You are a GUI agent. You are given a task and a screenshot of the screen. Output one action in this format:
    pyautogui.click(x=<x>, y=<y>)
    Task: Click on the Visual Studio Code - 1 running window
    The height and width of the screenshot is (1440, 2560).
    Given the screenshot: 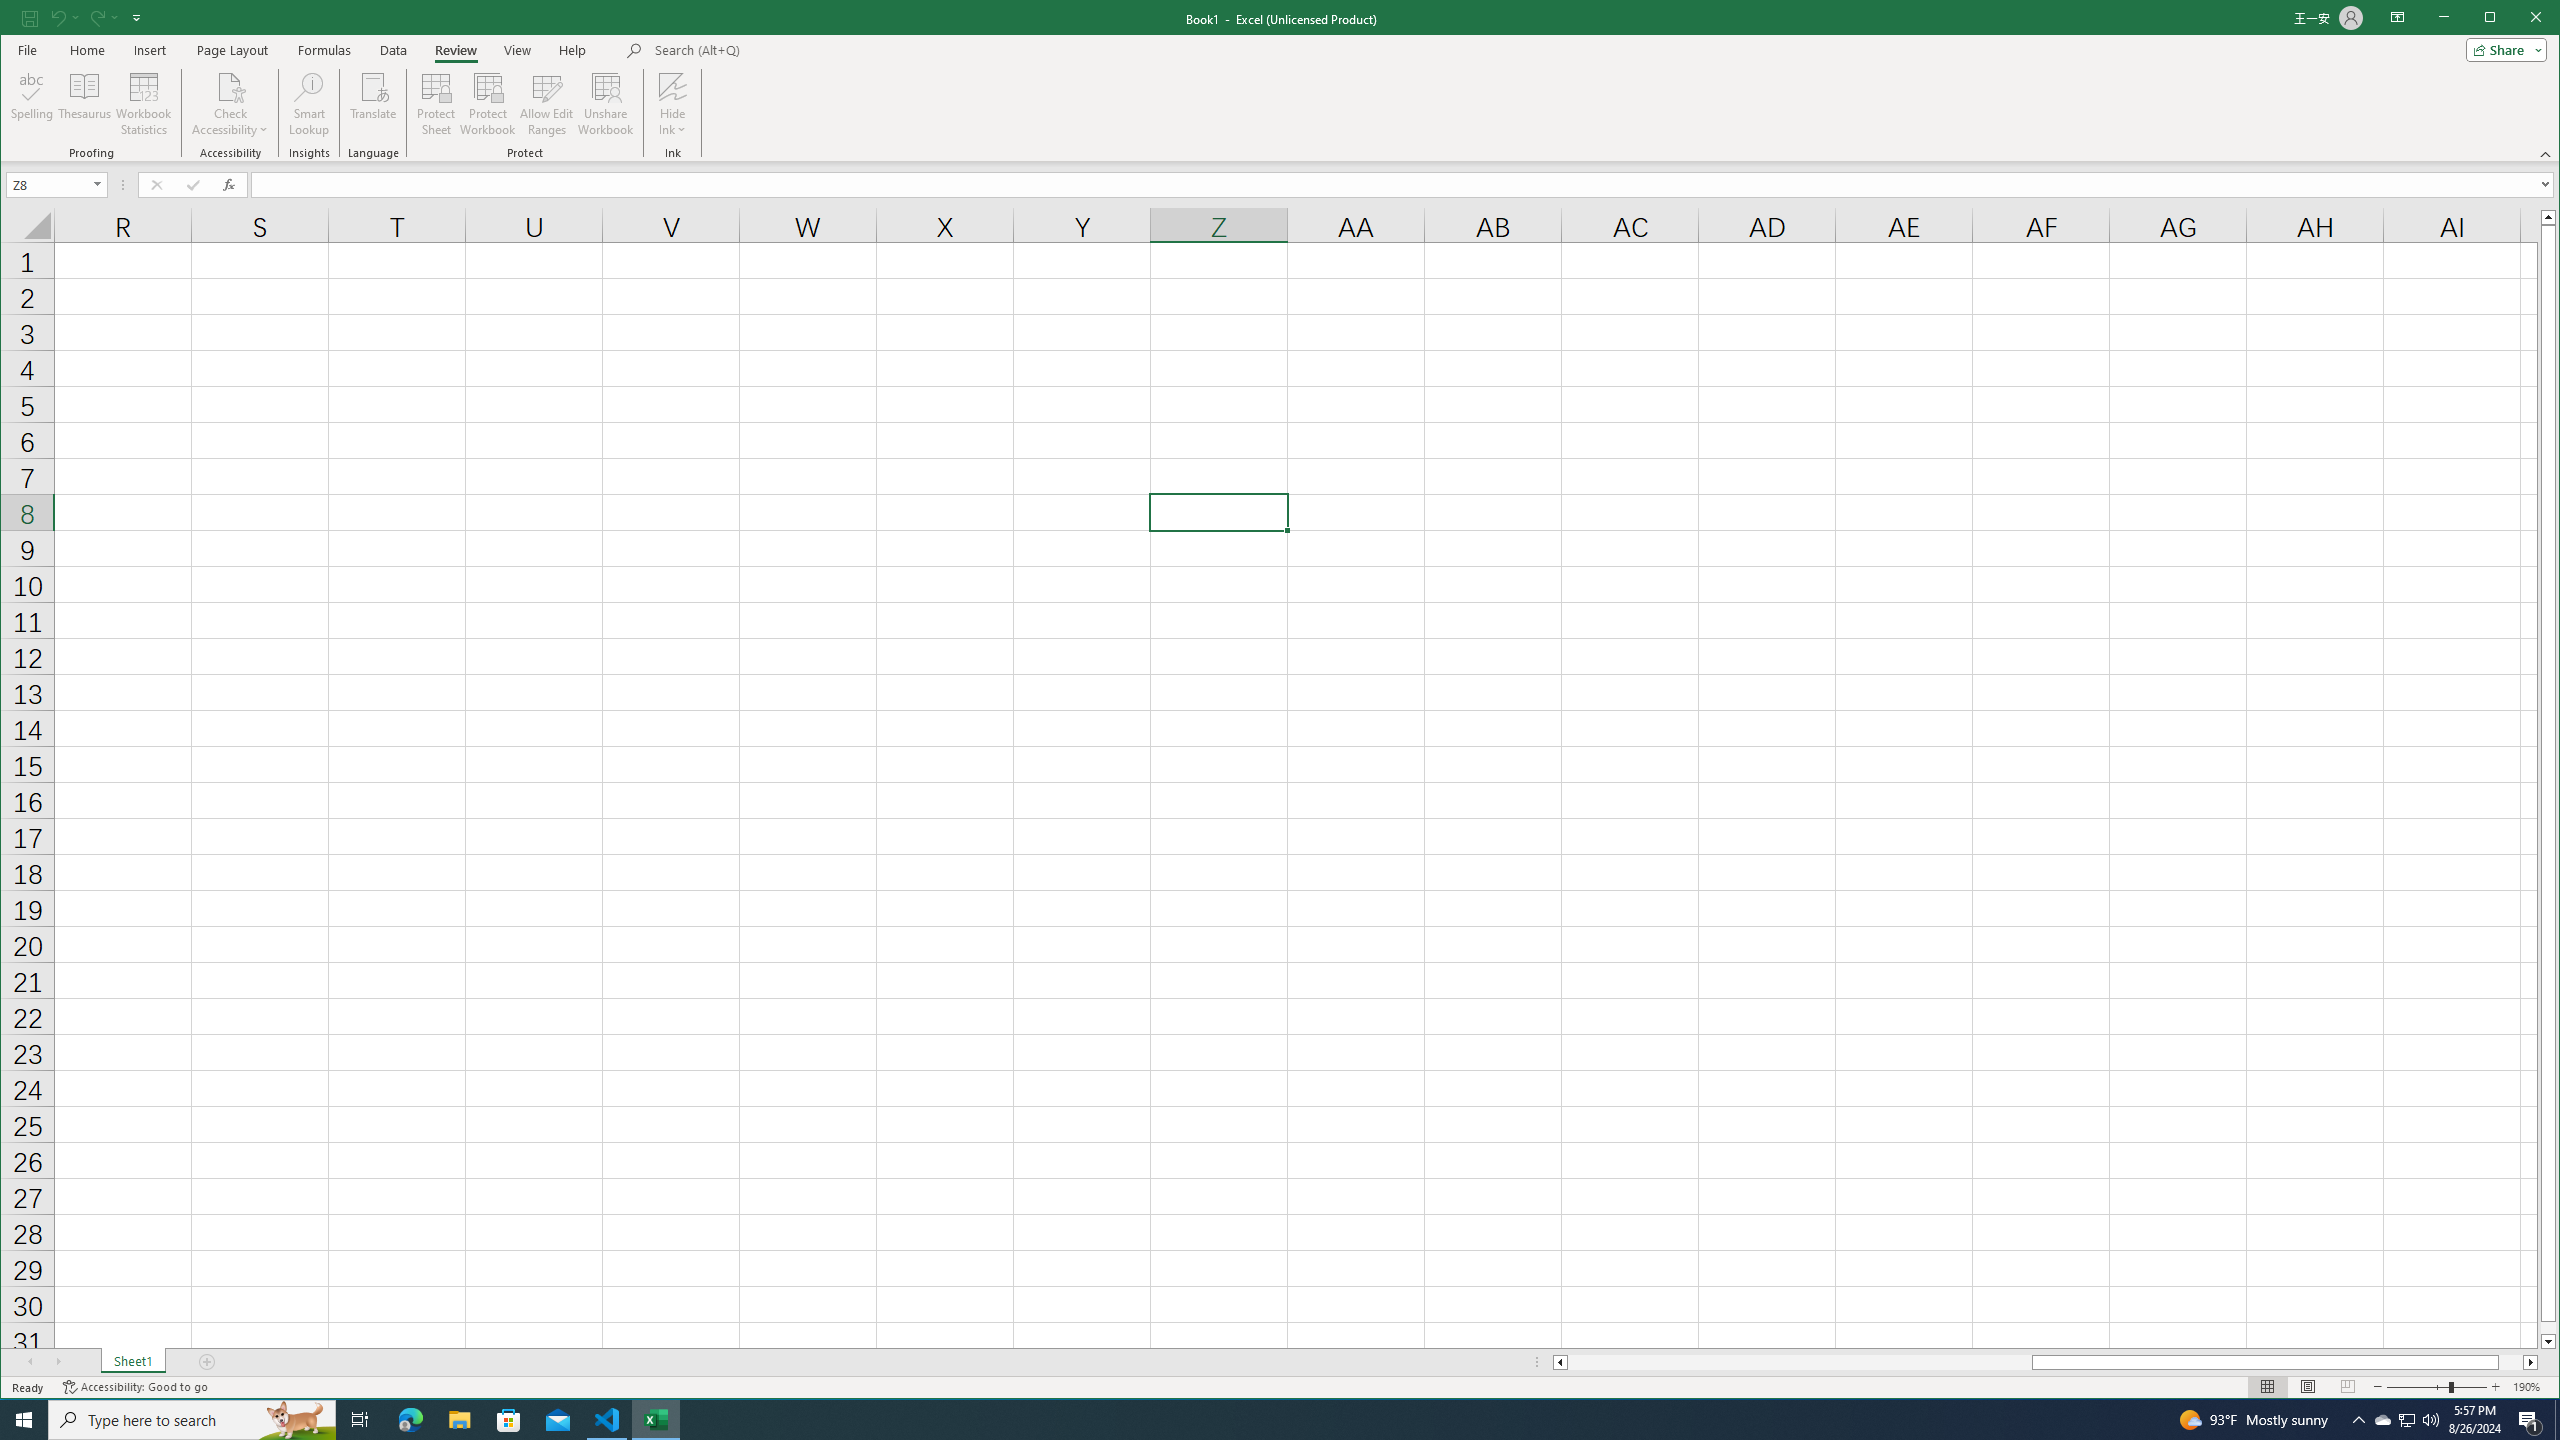 What is the action you would take?
    pyautogui.click(x=608, y=1420)
    